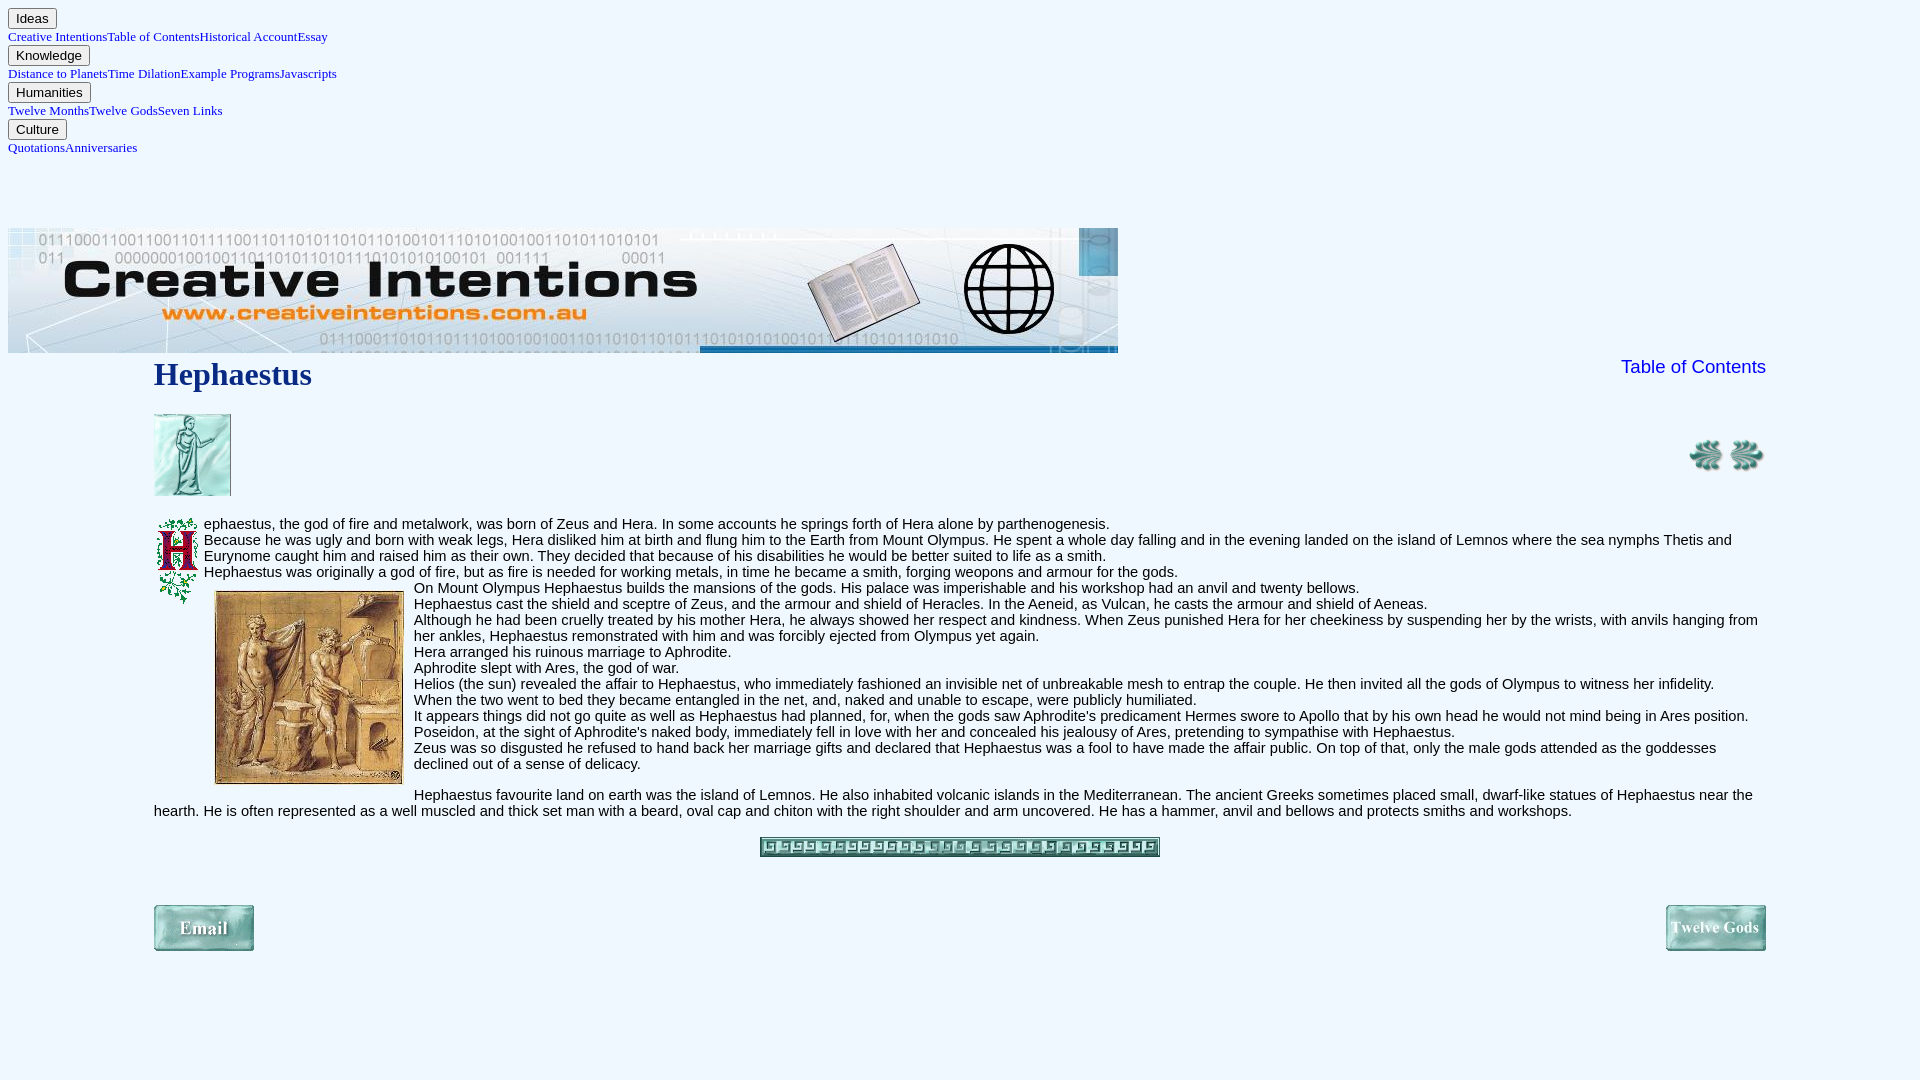 Image resolution: width=1920 pixels, height=1080 pixels. What do you see at coordinates (308, 74) in the screenshot?
I see `Javascripts` at bounding box center [308, 74].